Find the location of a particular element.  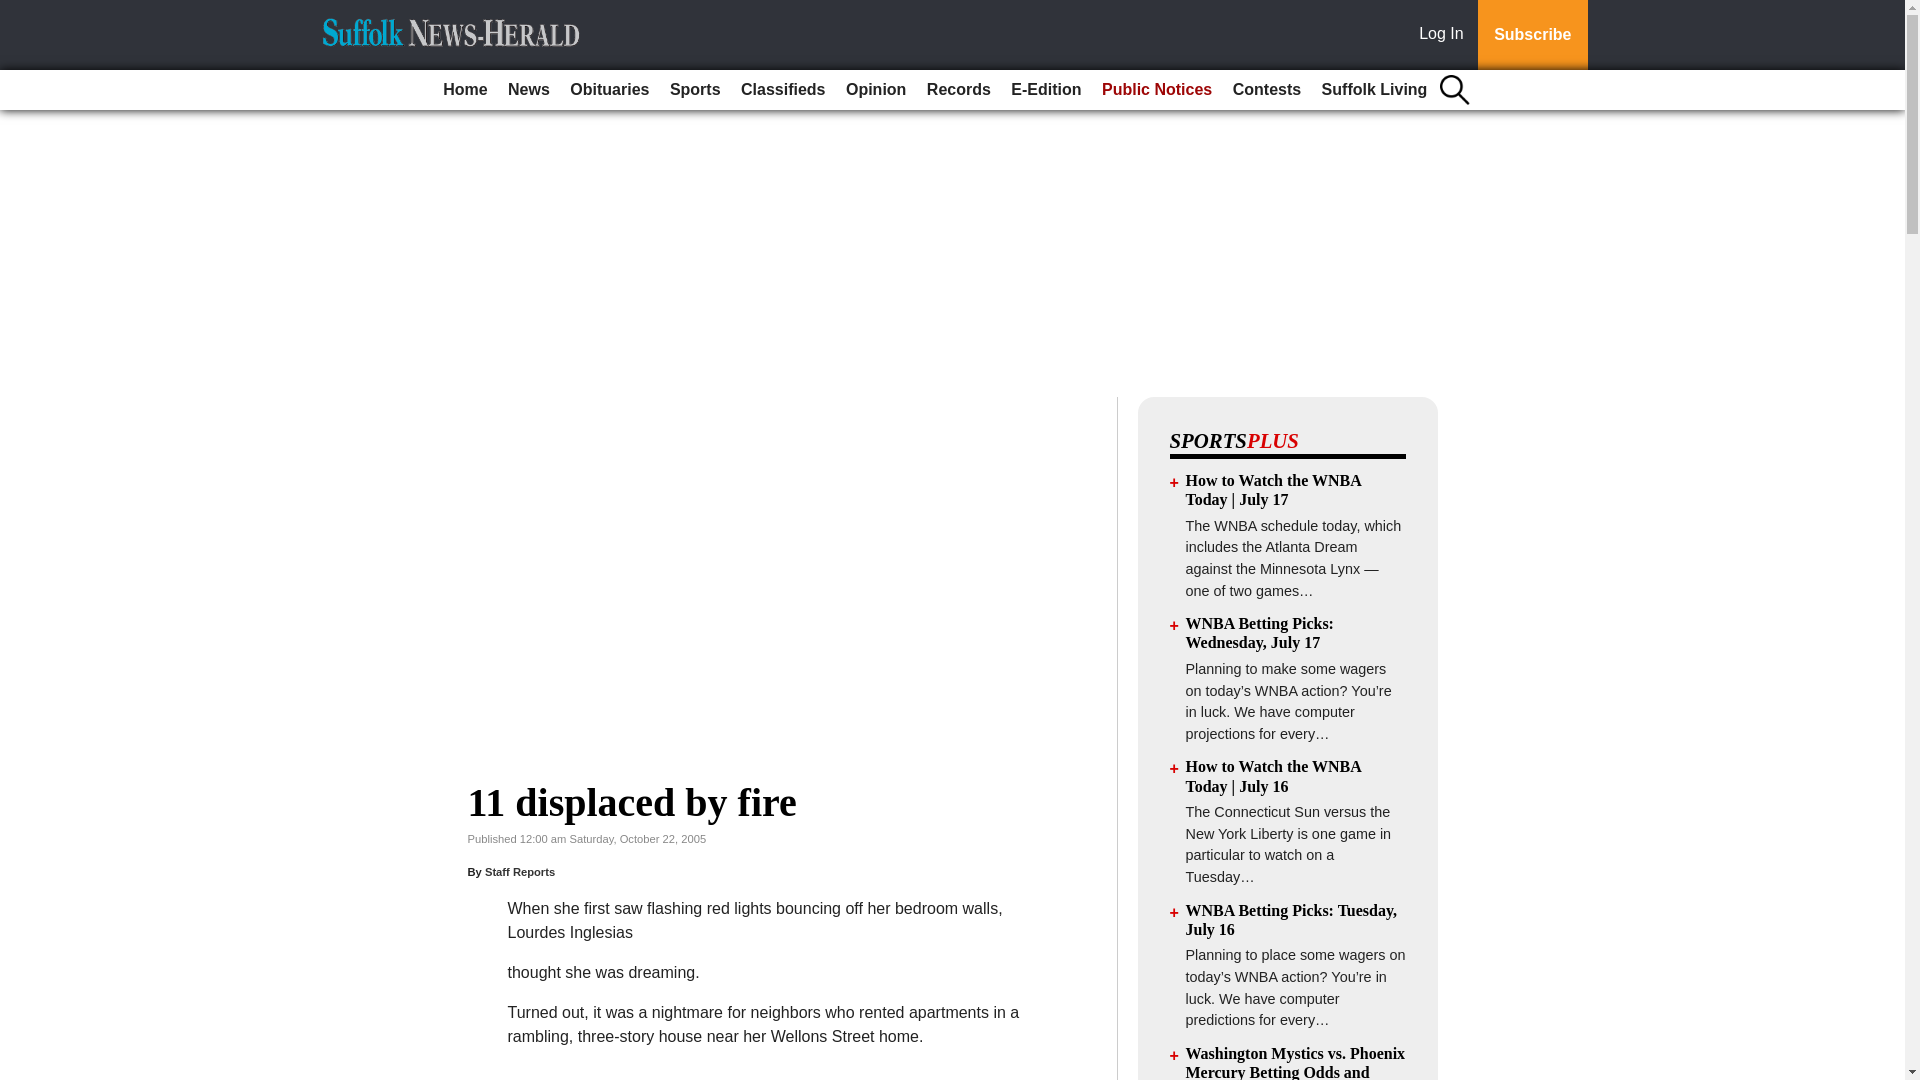

Public Notices is located at coordinates (1156, 90).